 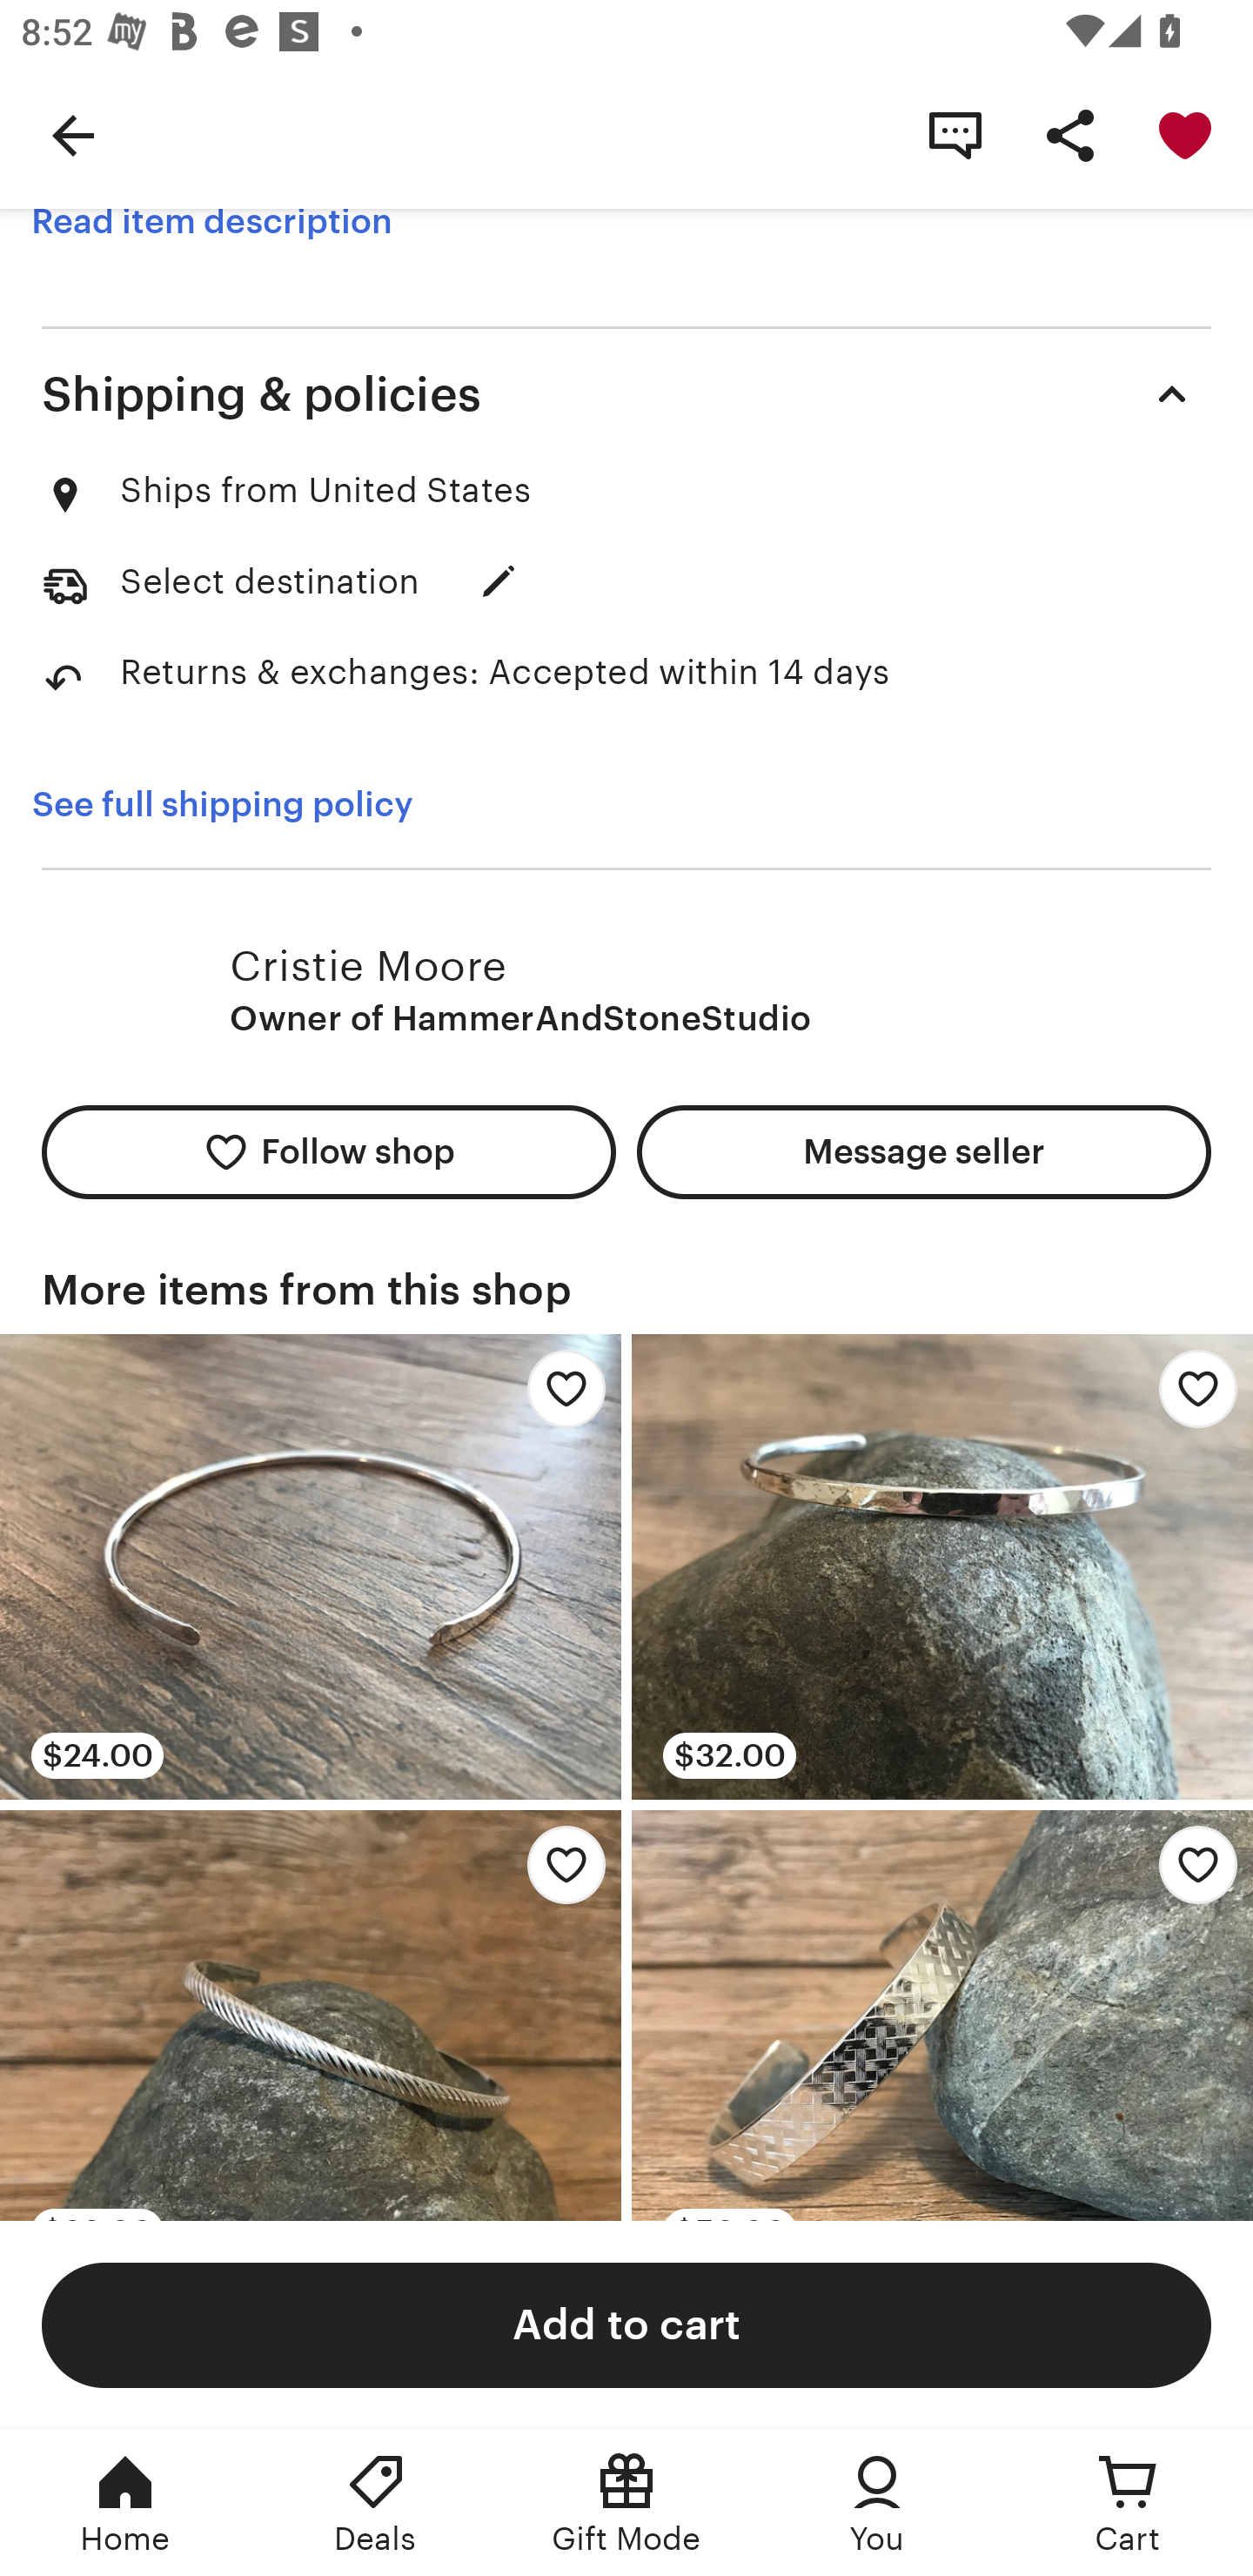 What do you see at coordinates (626, 393) in the screenshot?
I see `Shipping & policies` at bounding box center [626, 393].